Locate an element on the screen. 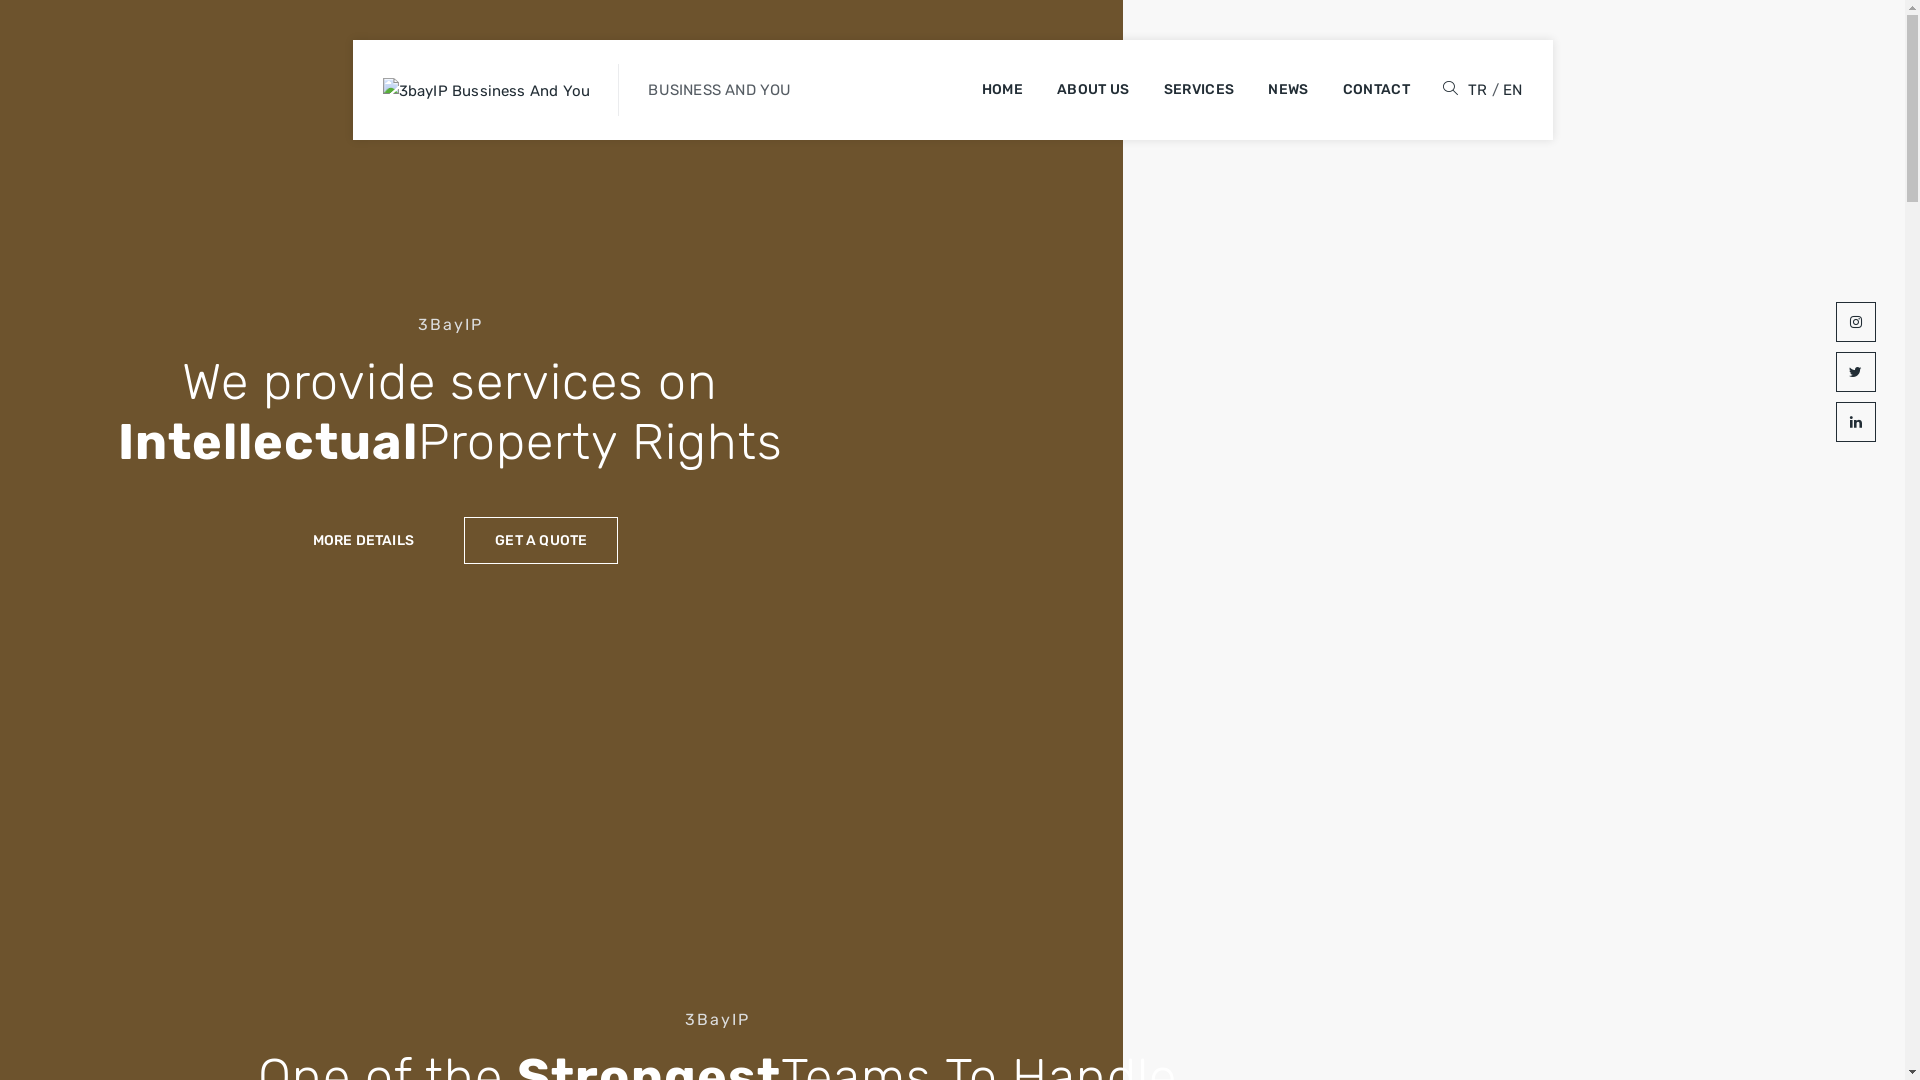 The height and width of the screenshot is (1080, 1920). ABOUT US is located at coordinates (1093, 90).